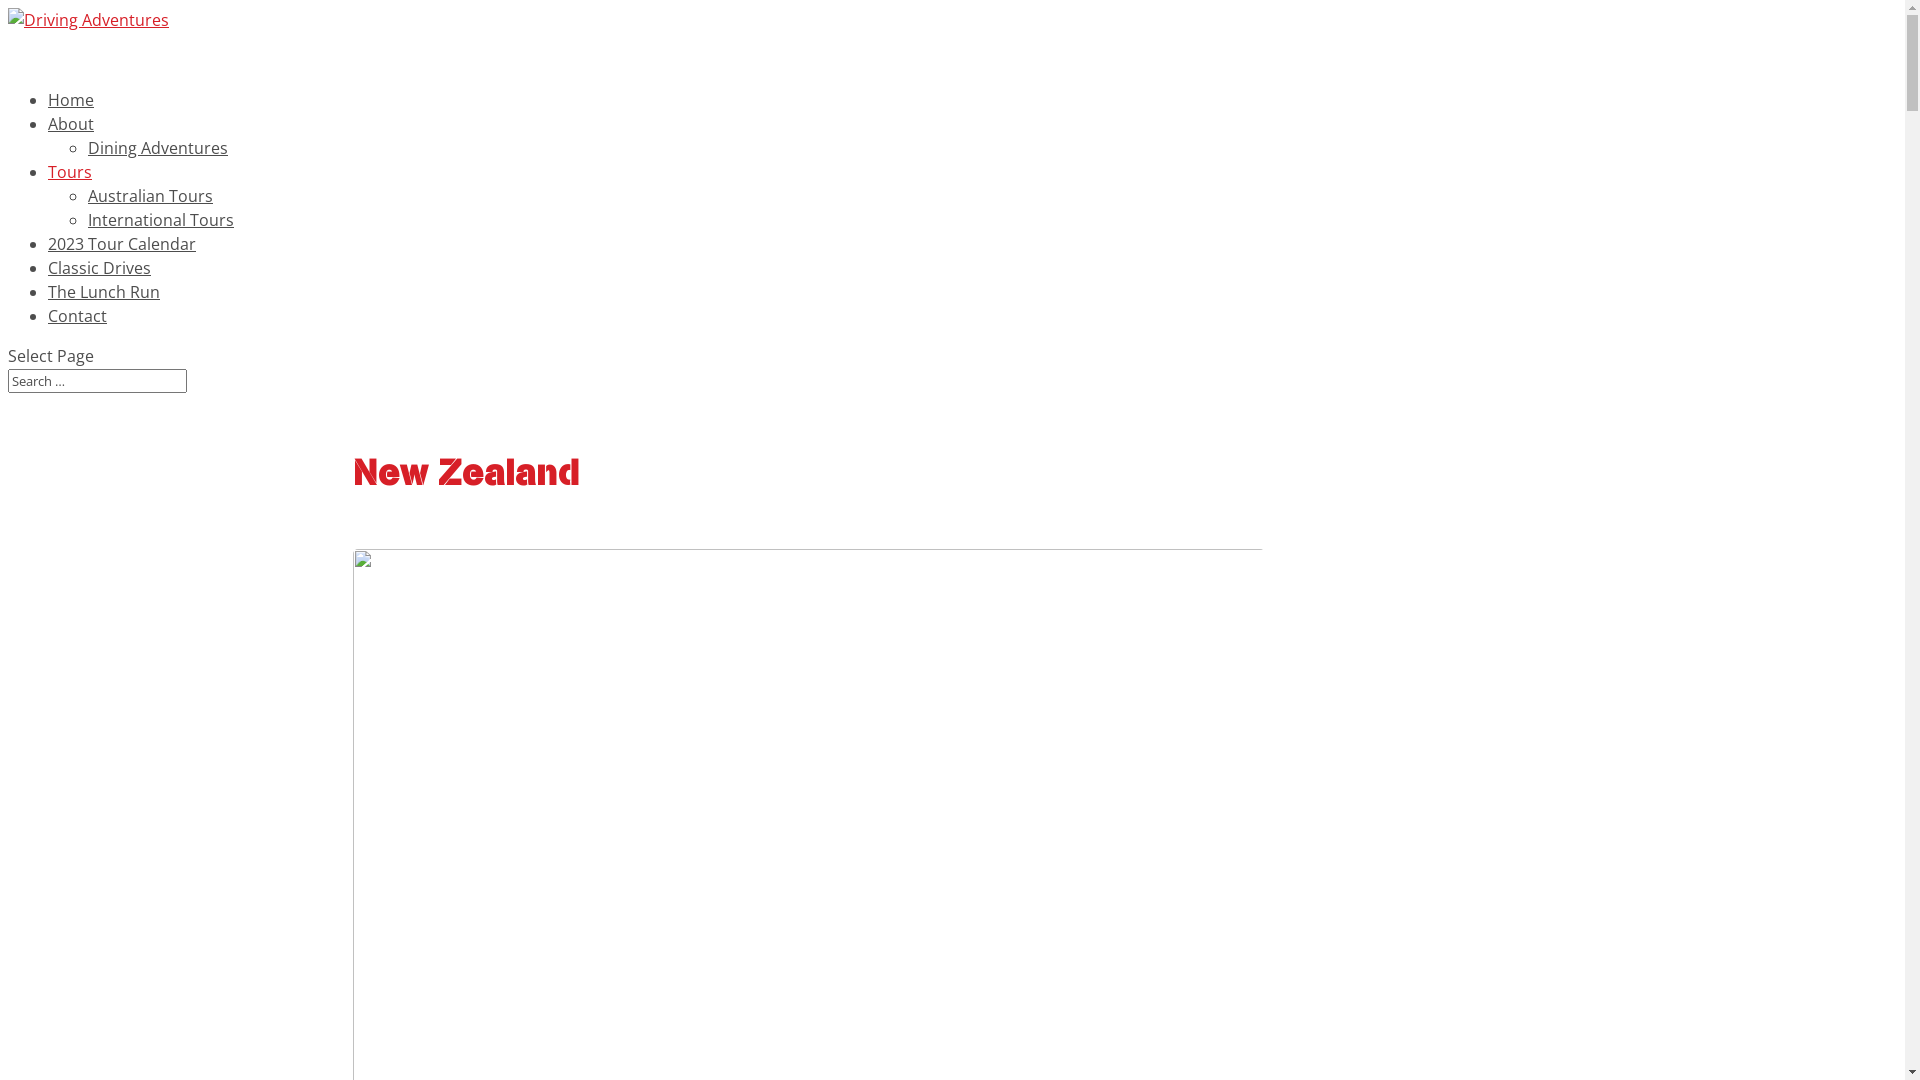  Describe the element at coordinates (70, 192) in the screenshot. I see `Tours` at that location.